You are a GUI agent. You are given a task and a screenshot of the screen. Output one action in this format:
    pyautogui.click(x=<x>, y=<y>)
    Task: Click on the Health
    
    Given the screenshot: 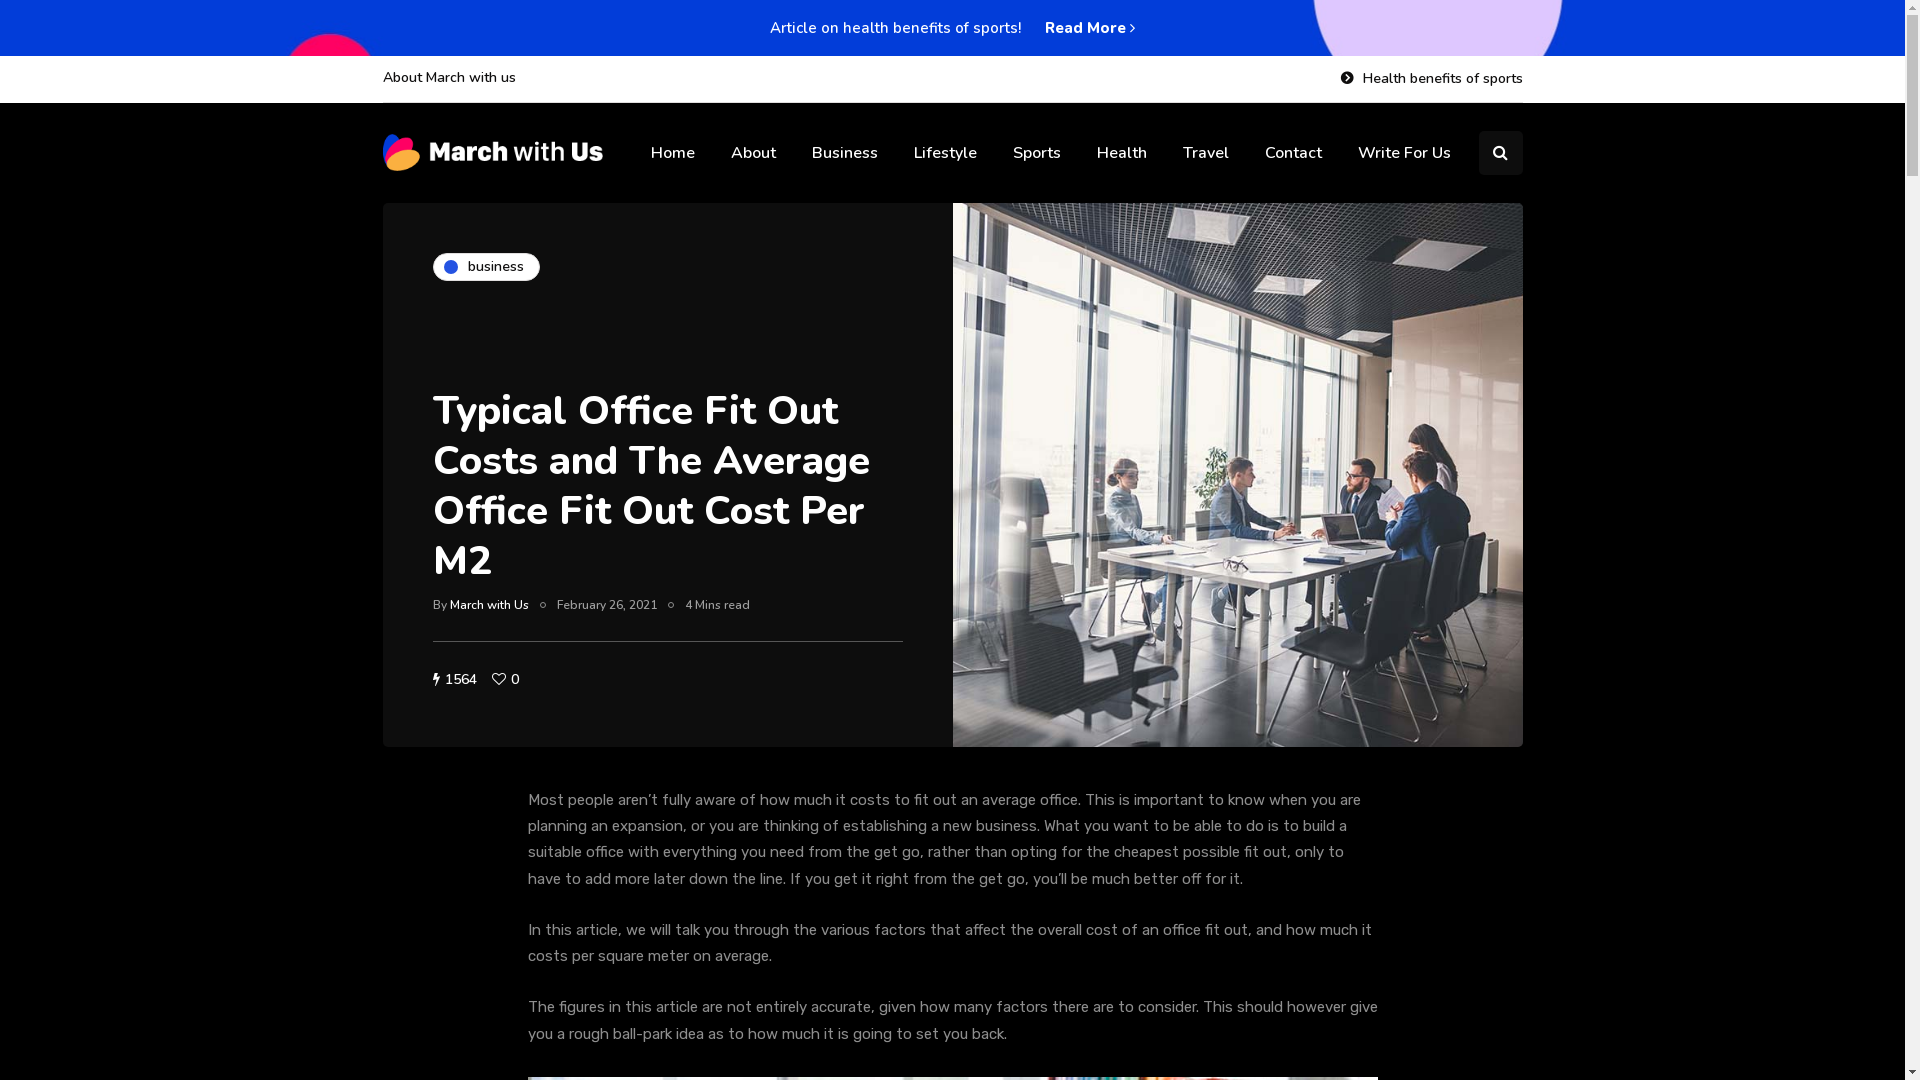 What is the action you would take?
    pyautogui.click(x=1121, y=153)
    